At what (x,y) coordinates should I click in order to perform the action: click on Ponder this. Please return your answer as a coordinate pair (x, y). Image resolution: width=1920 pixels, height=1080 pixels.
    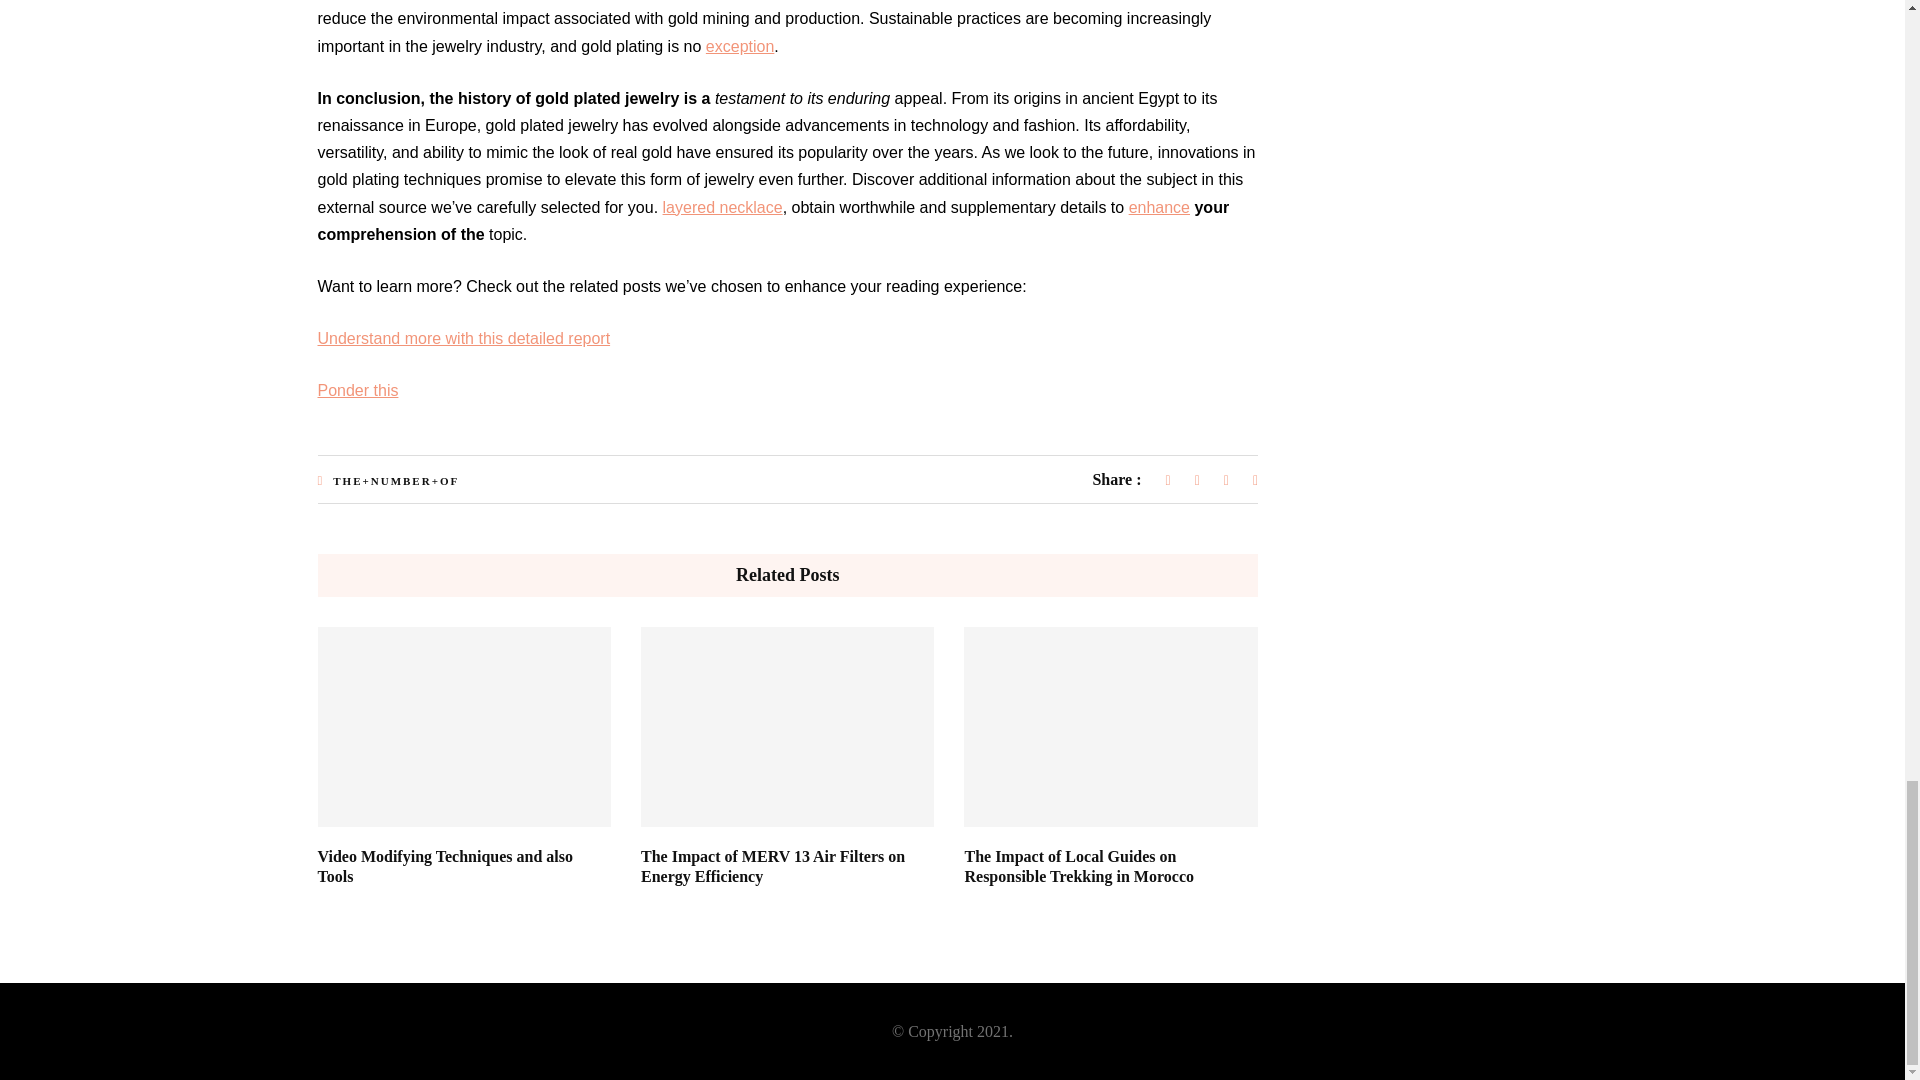
    Looking at the image, I should click on (358, 390).